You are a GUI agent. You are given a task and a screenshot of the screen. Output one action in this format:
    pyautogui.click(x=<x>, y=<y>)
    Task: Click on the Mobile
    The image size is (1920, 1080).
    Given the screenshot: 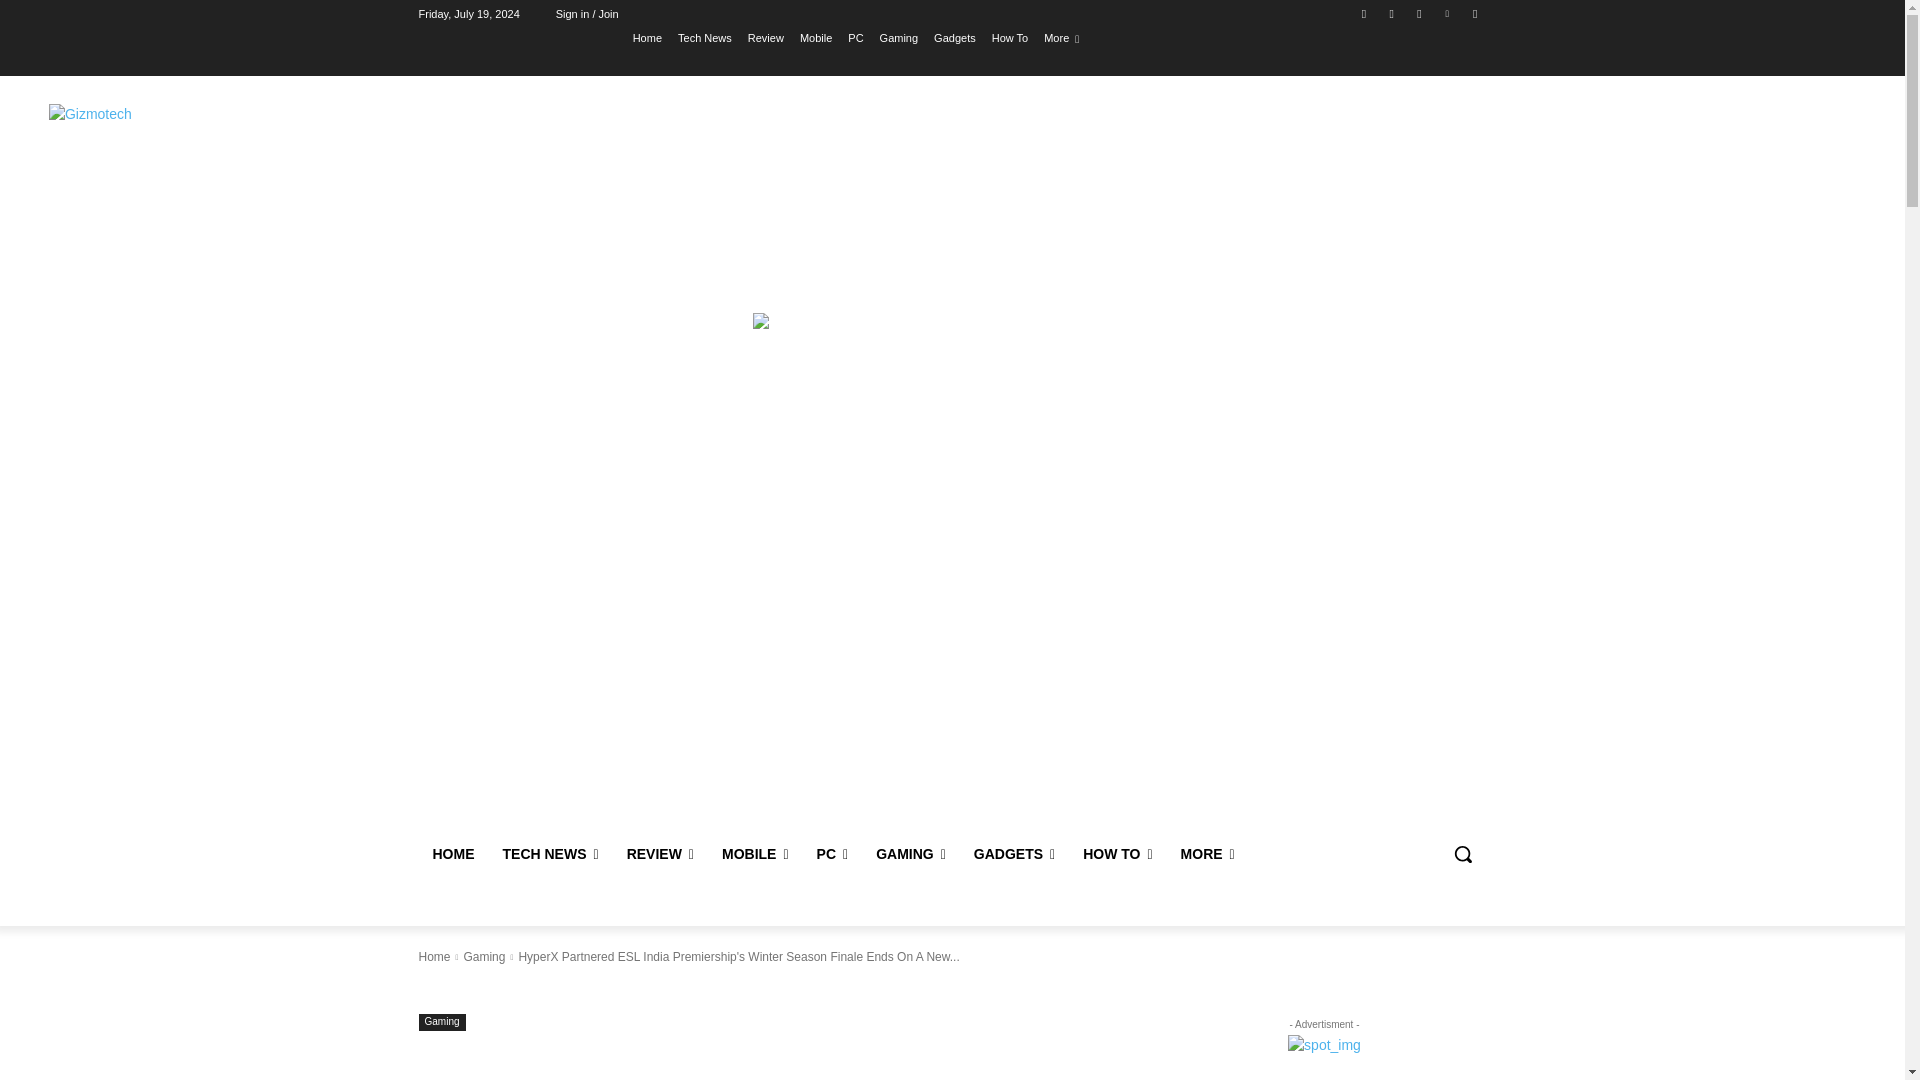 What is the action you would take?
    pyautogui.click(x=816, y=37)
    